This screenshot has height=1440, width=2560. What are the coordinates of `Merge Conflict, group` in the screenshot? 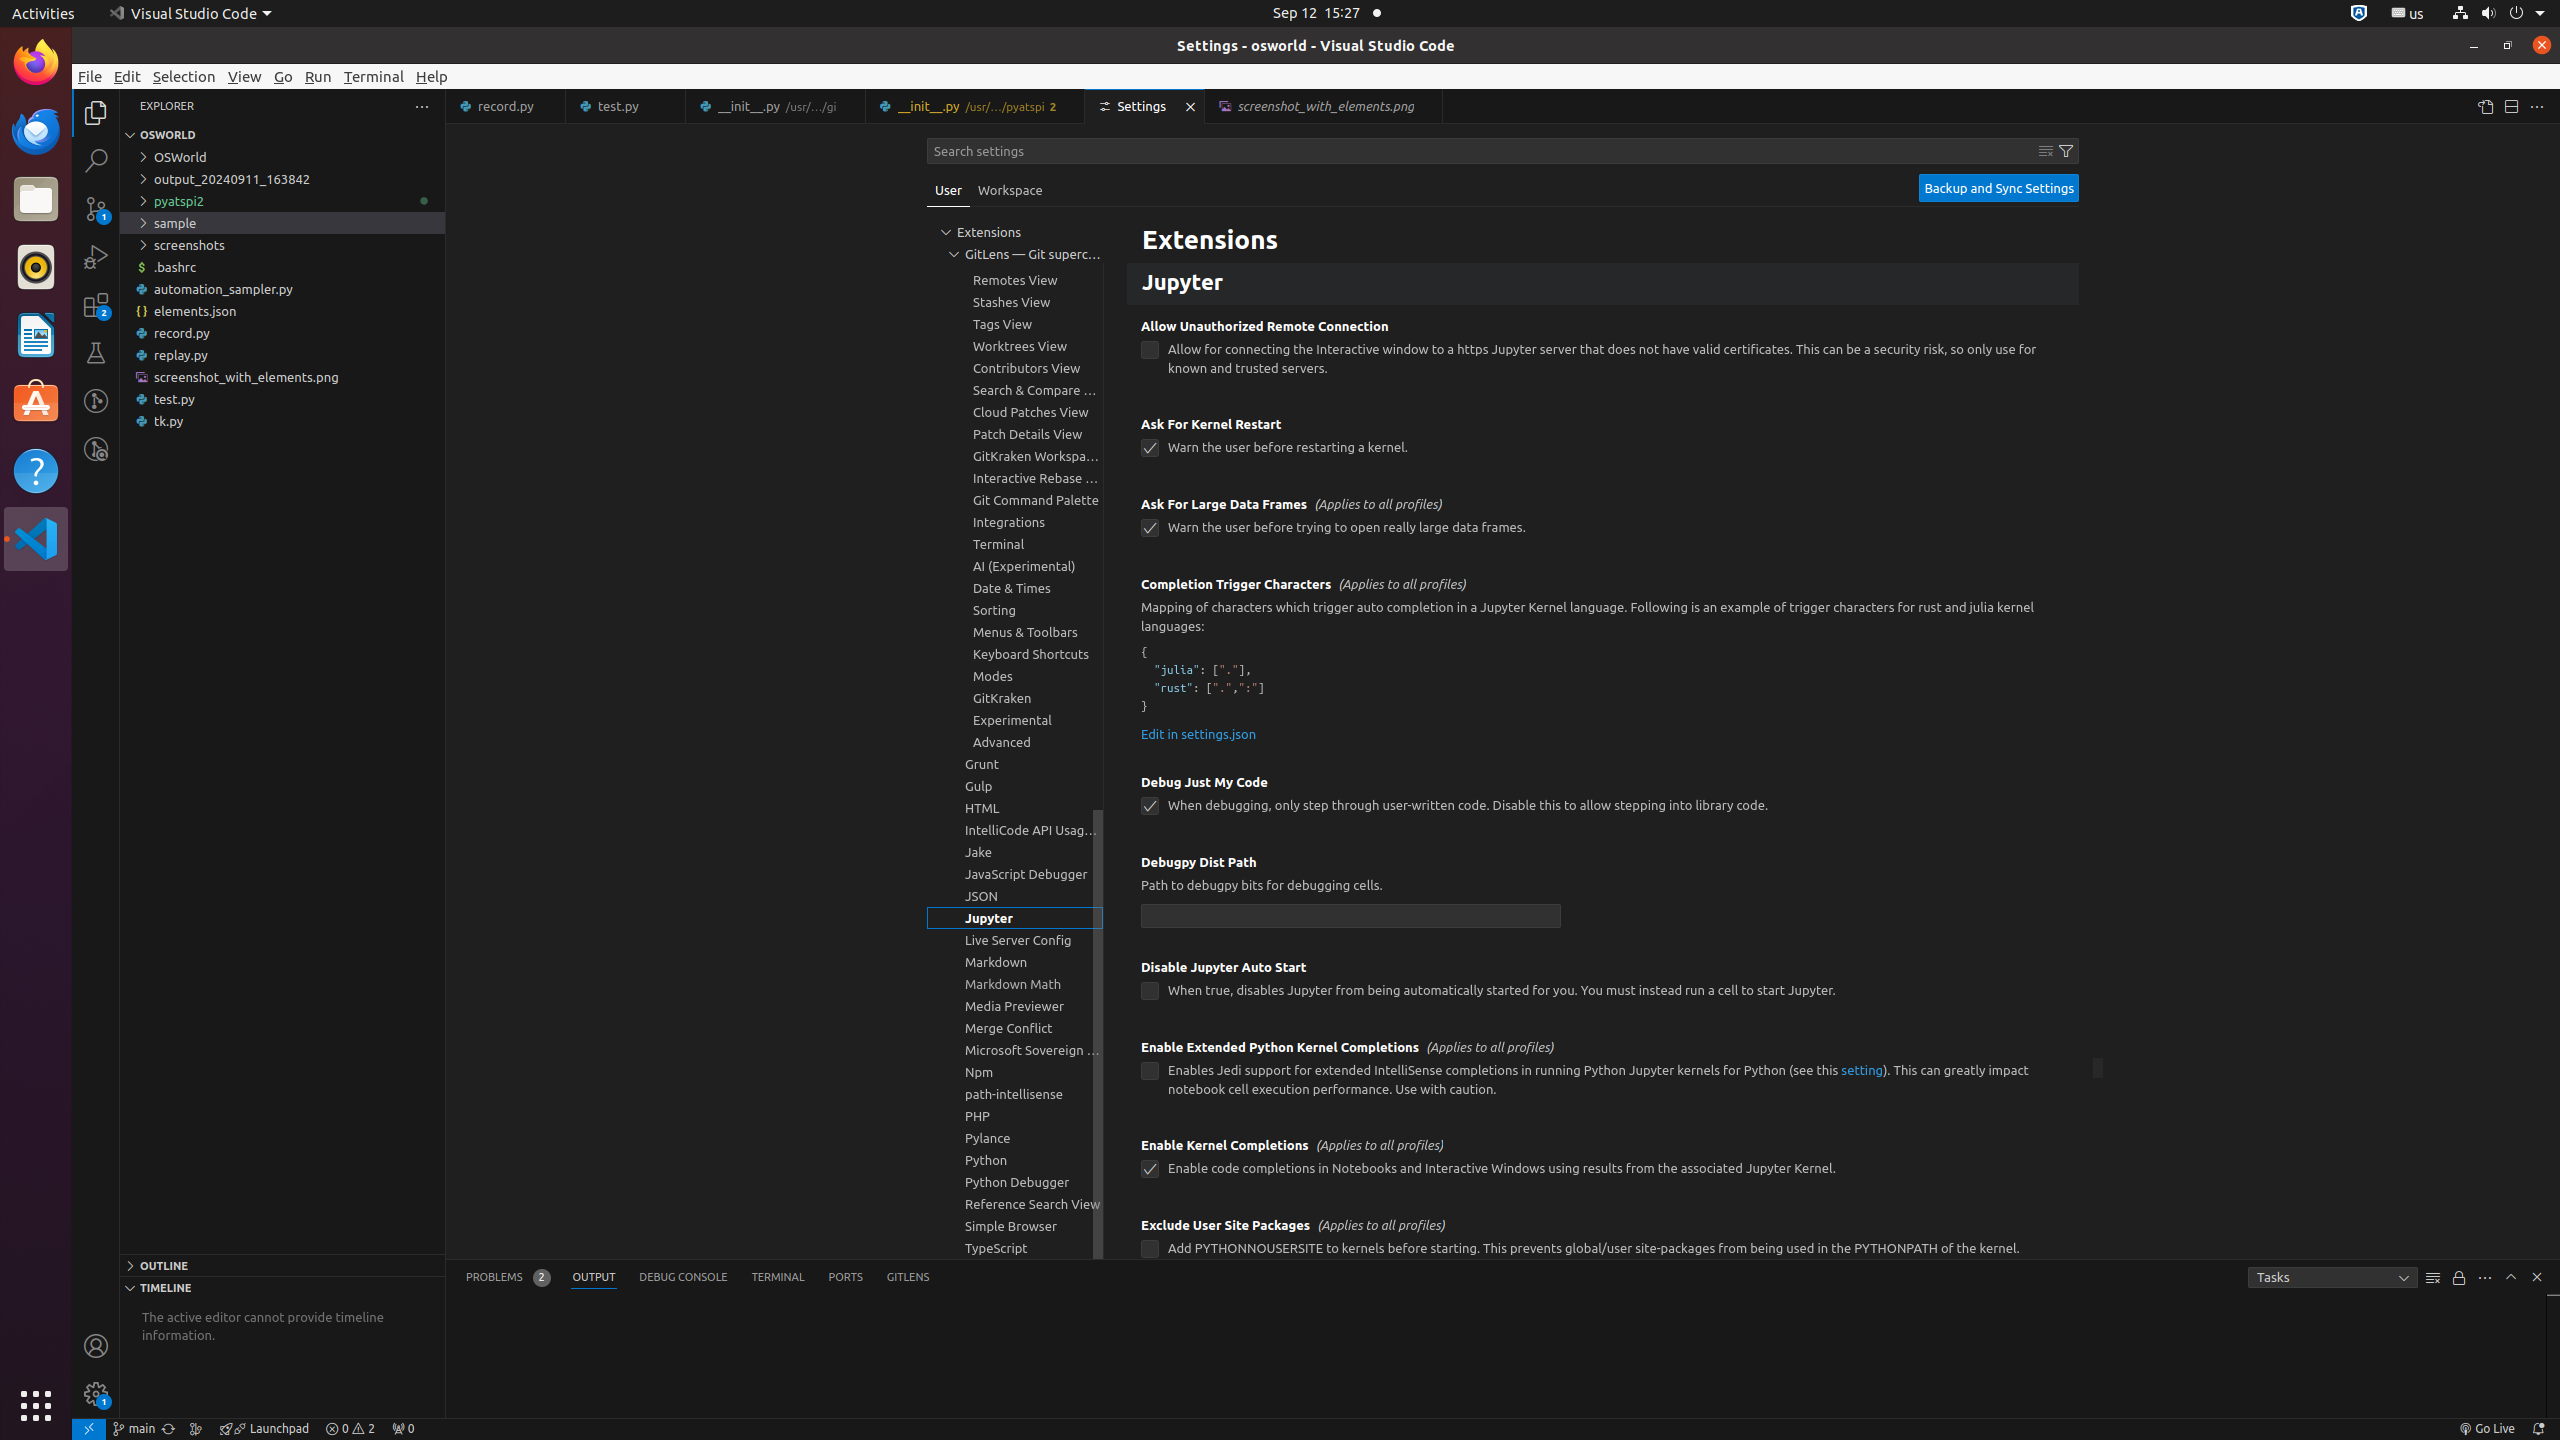 It's located at (1015, 1028).